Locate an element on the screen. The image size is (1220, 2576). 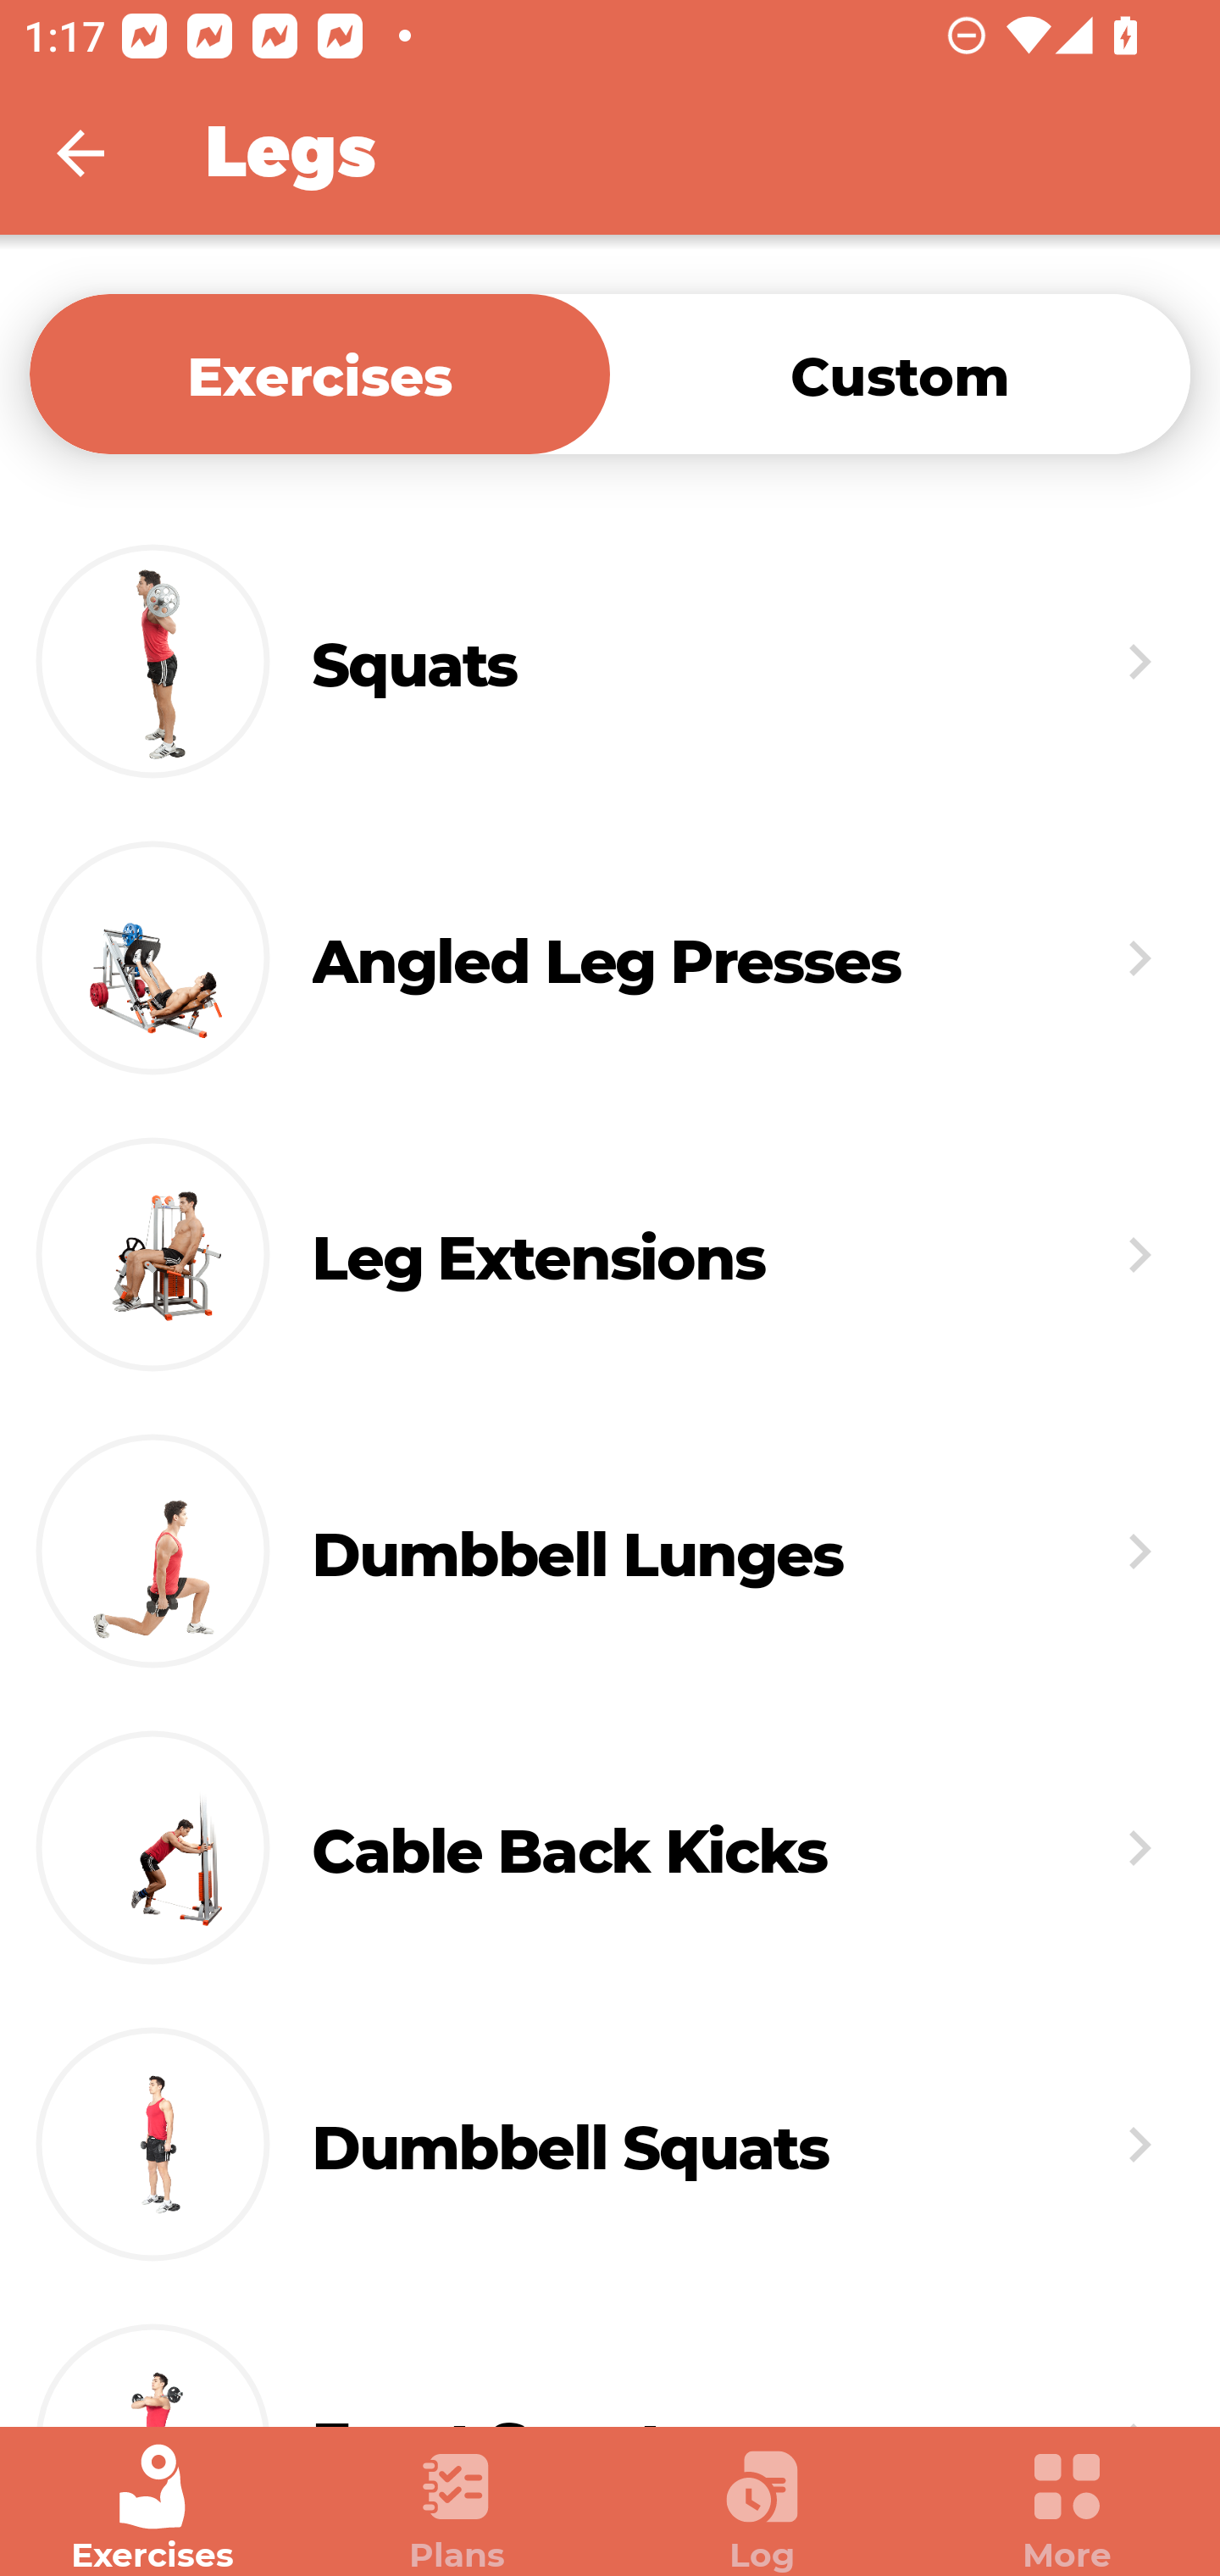
Exercises is located at coordinates (152, 2508).